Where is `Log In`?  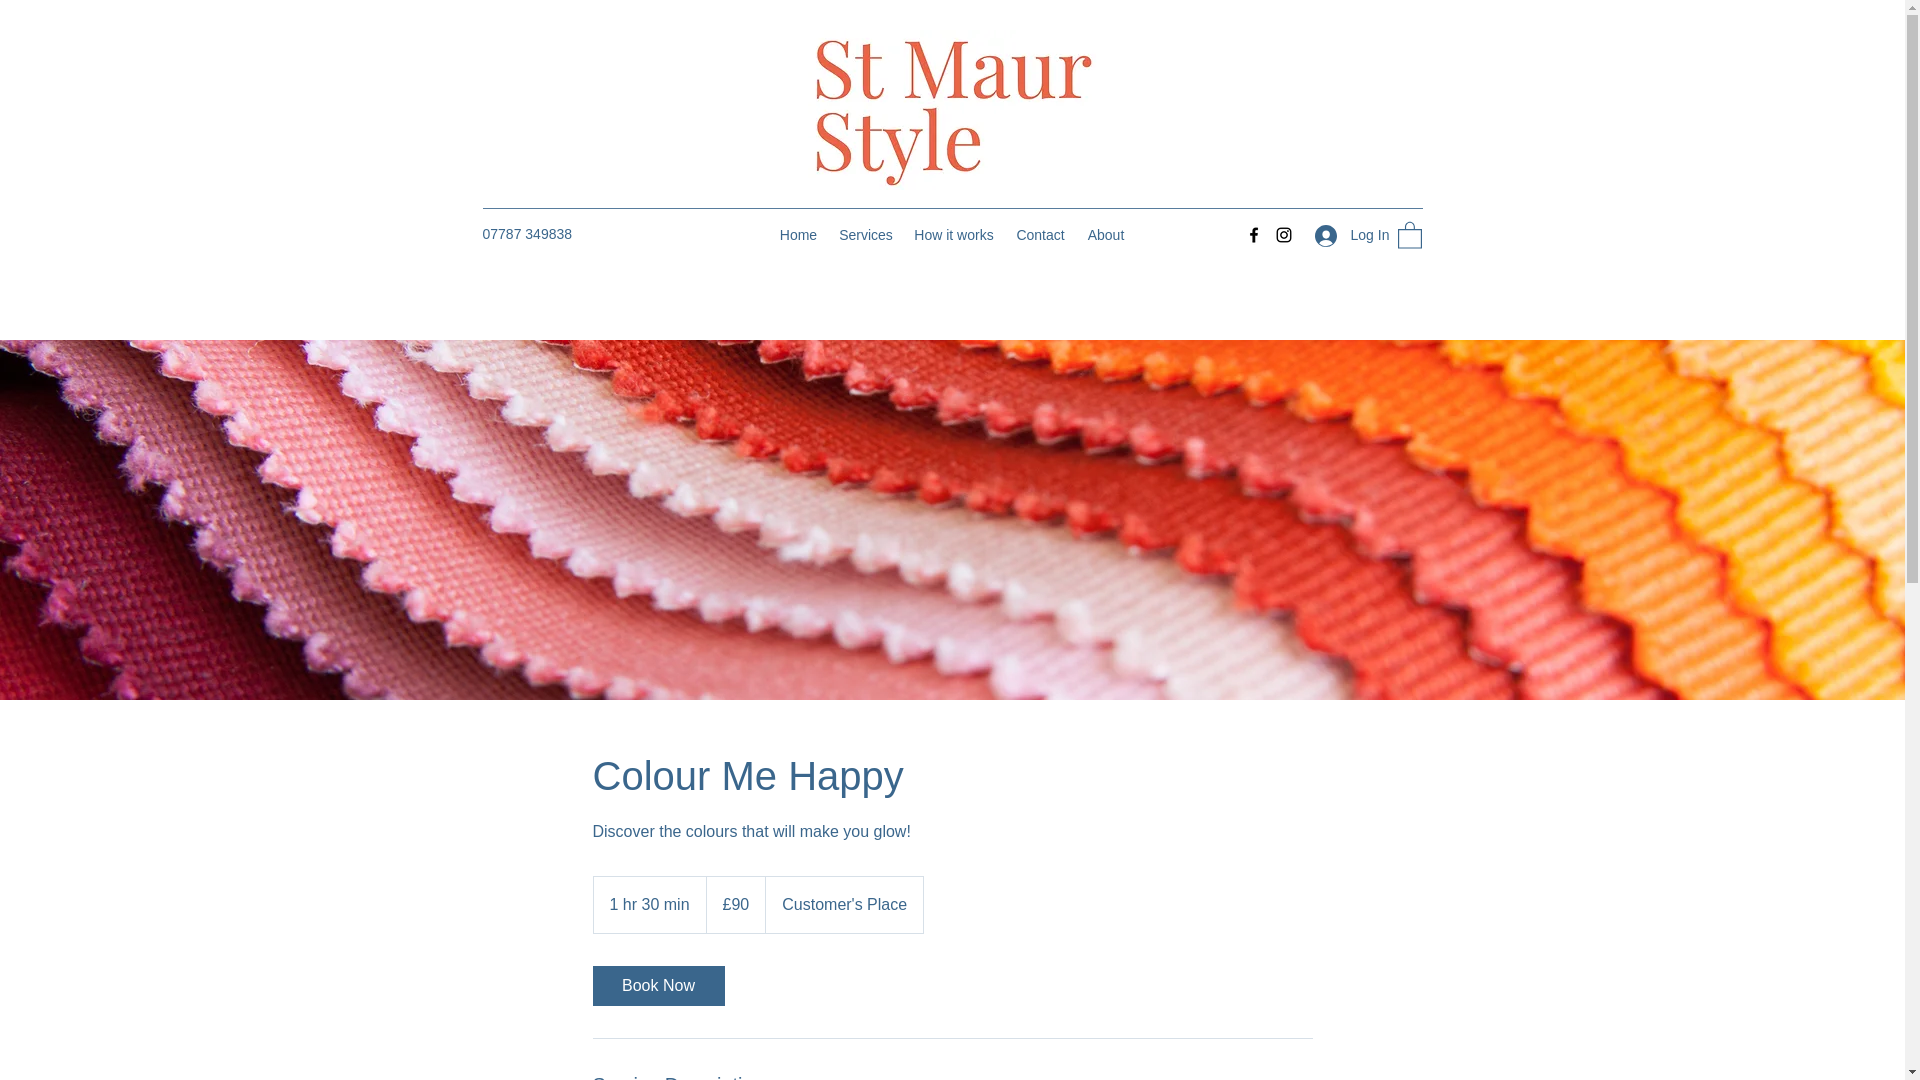 Log In is located at coordinates (1344, 235).